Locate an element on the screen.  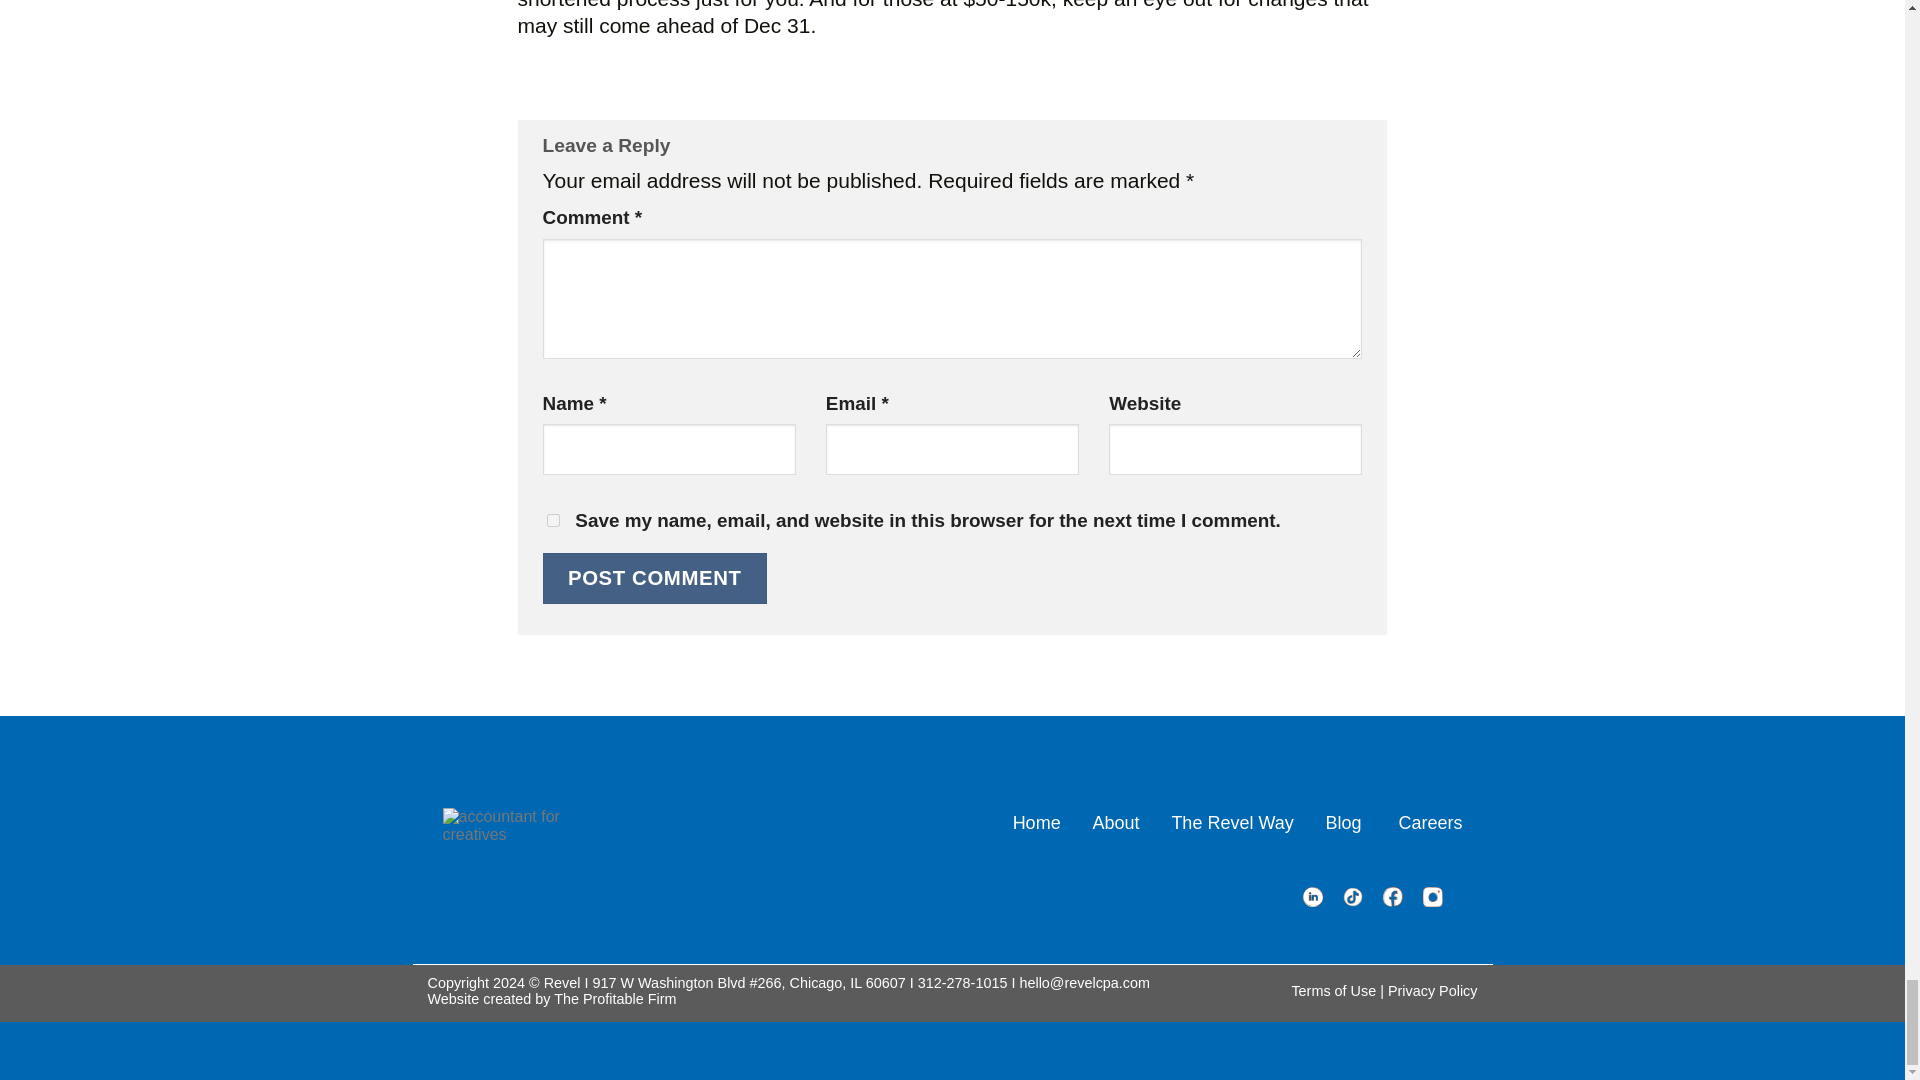
Privacy Policy is located at coordinates (1433, 990).